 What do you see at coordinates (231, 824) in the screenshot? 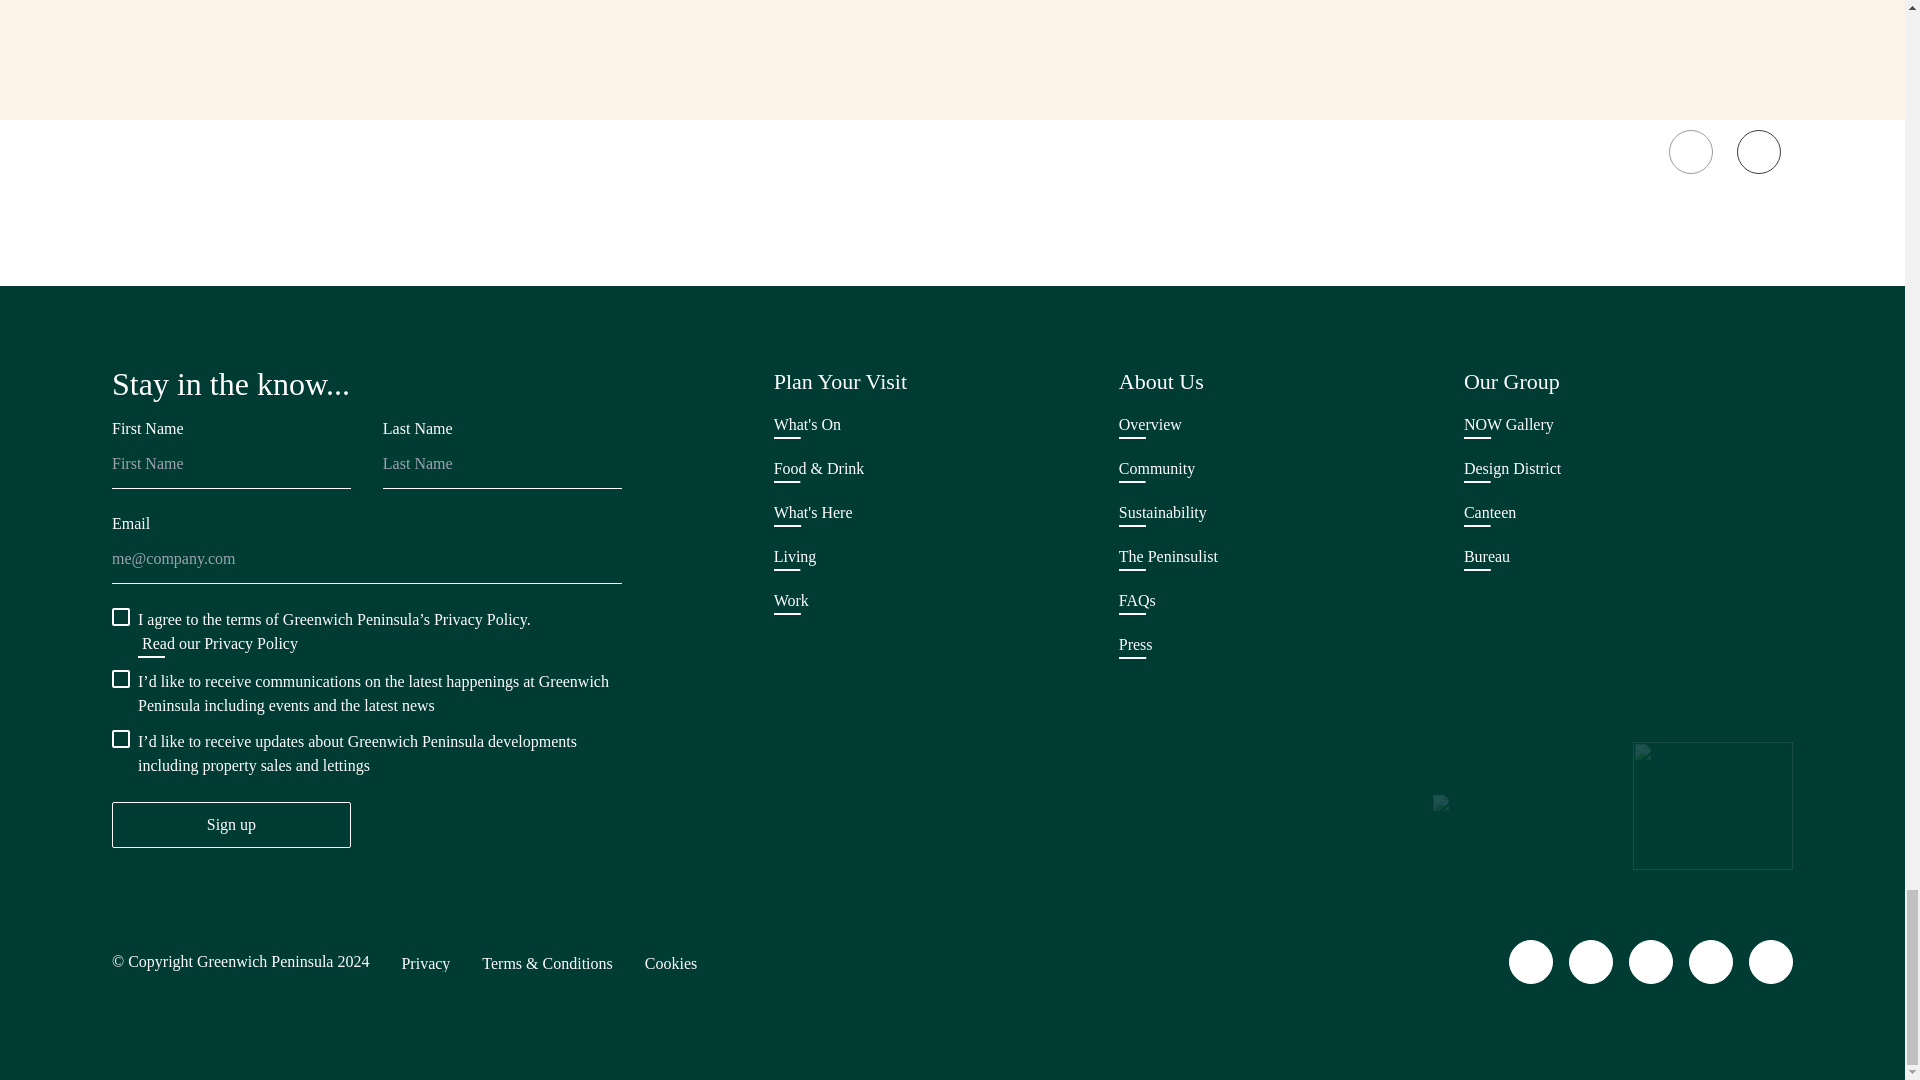
I see `Sign up` at bounding box center [231, 824].